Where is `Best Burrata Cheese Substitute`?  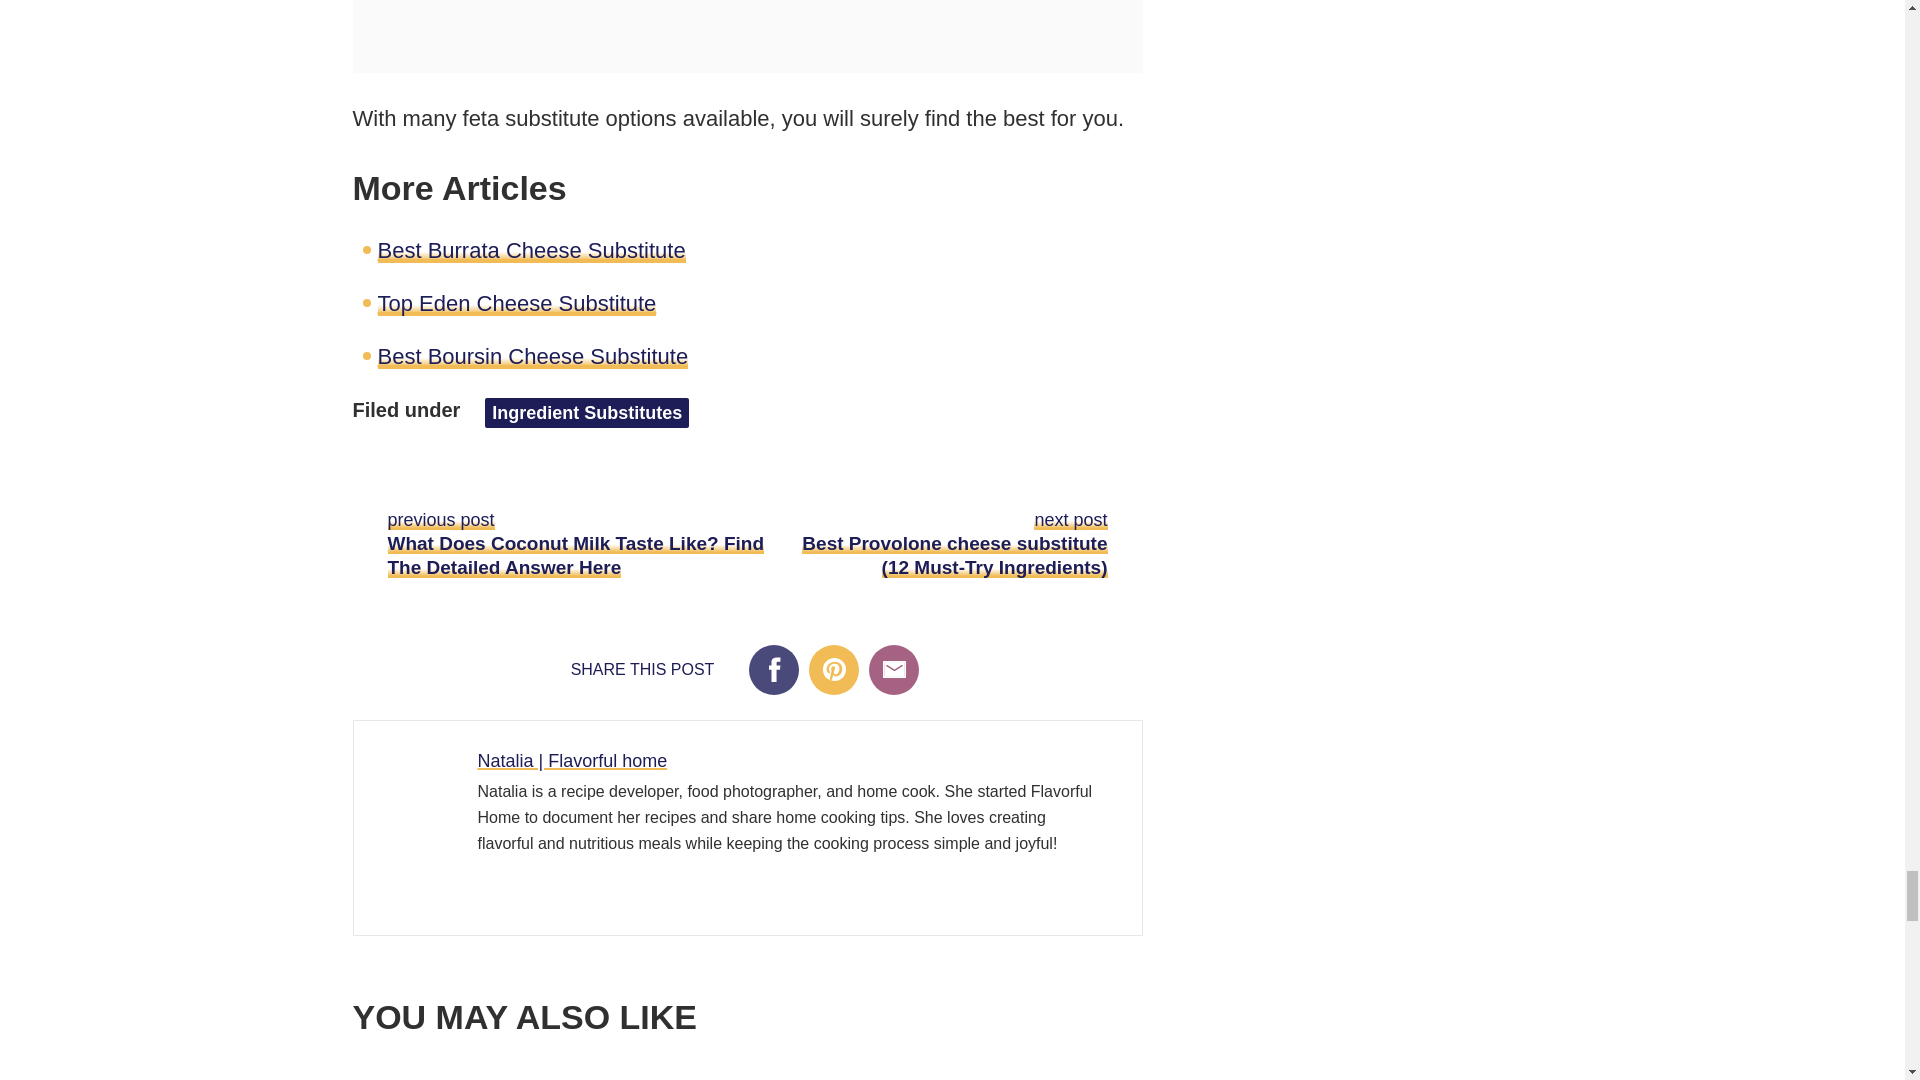 Best Burrata Cheese Substitute is located at coordinates (532, 250).